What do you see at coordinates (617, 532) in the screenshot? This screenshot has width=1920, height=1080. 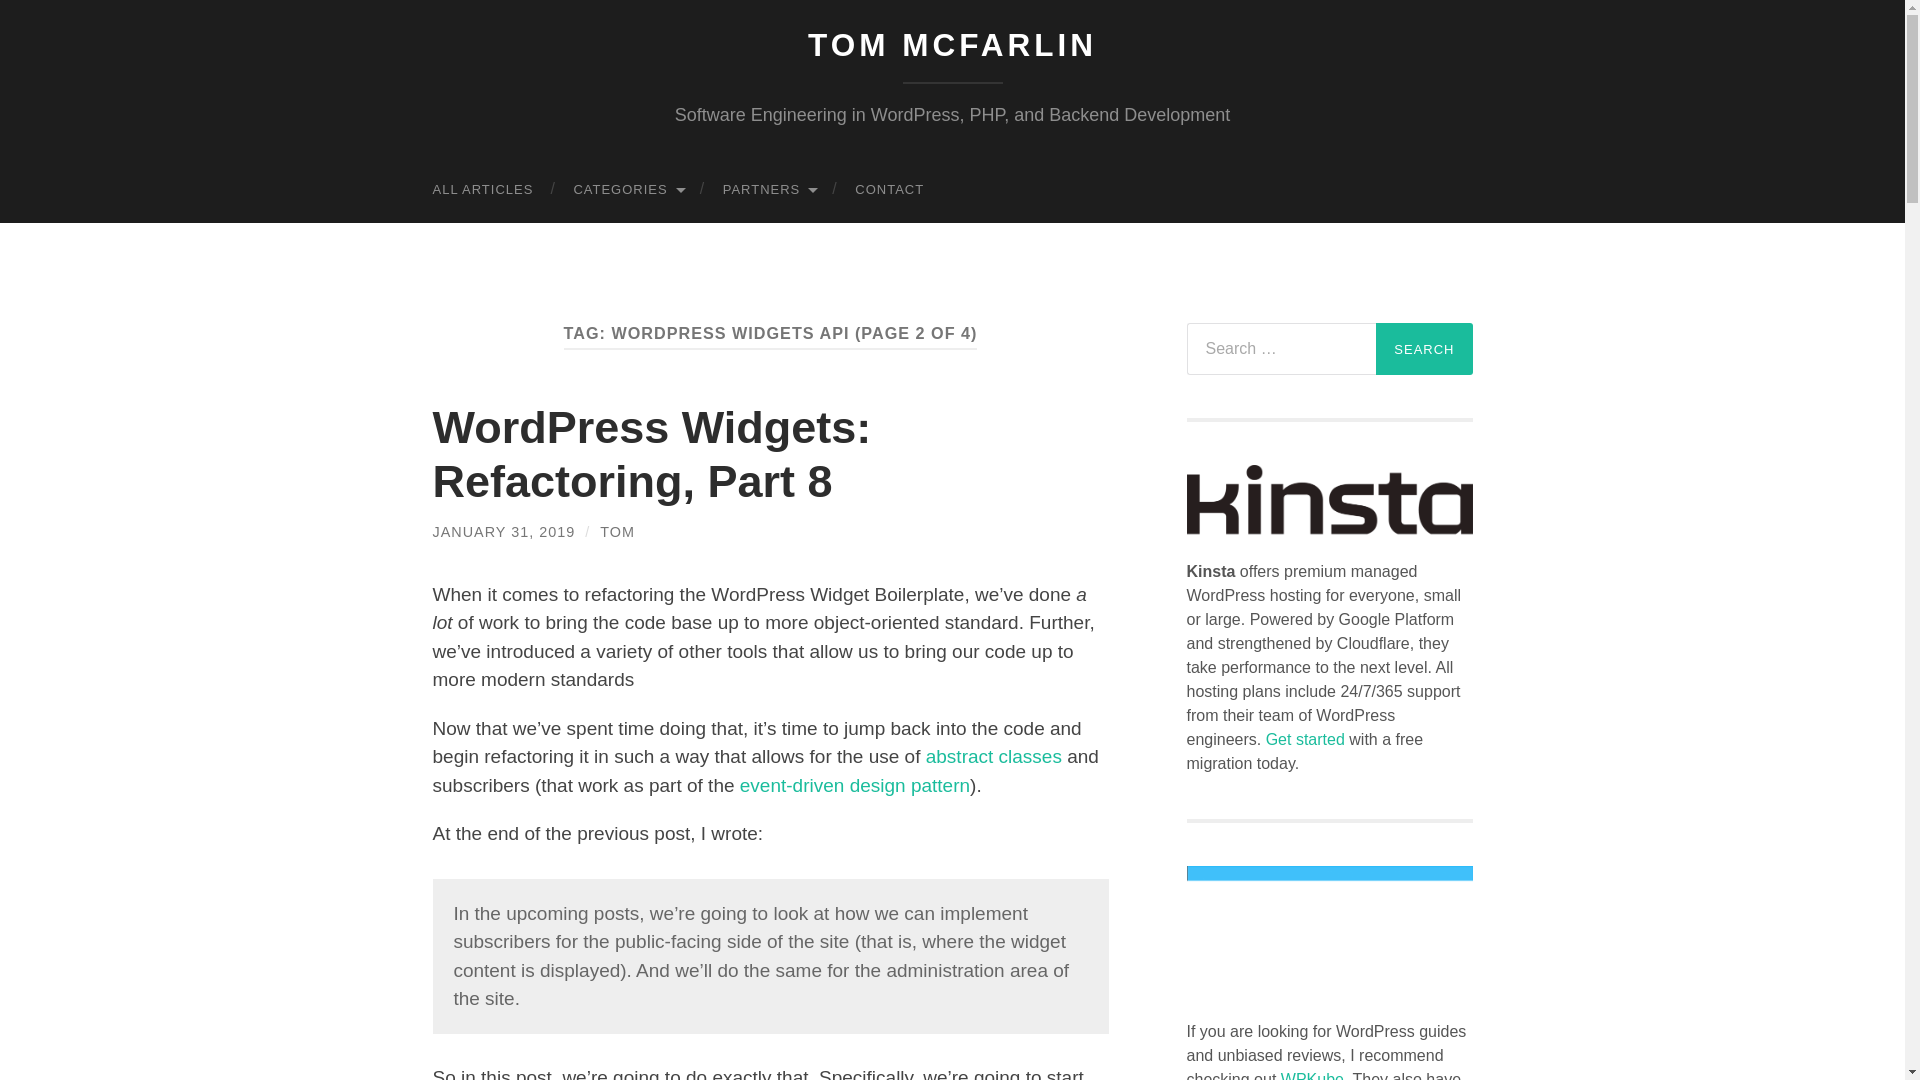 I see `Posts by Tom` at bounding box center [617, 532].